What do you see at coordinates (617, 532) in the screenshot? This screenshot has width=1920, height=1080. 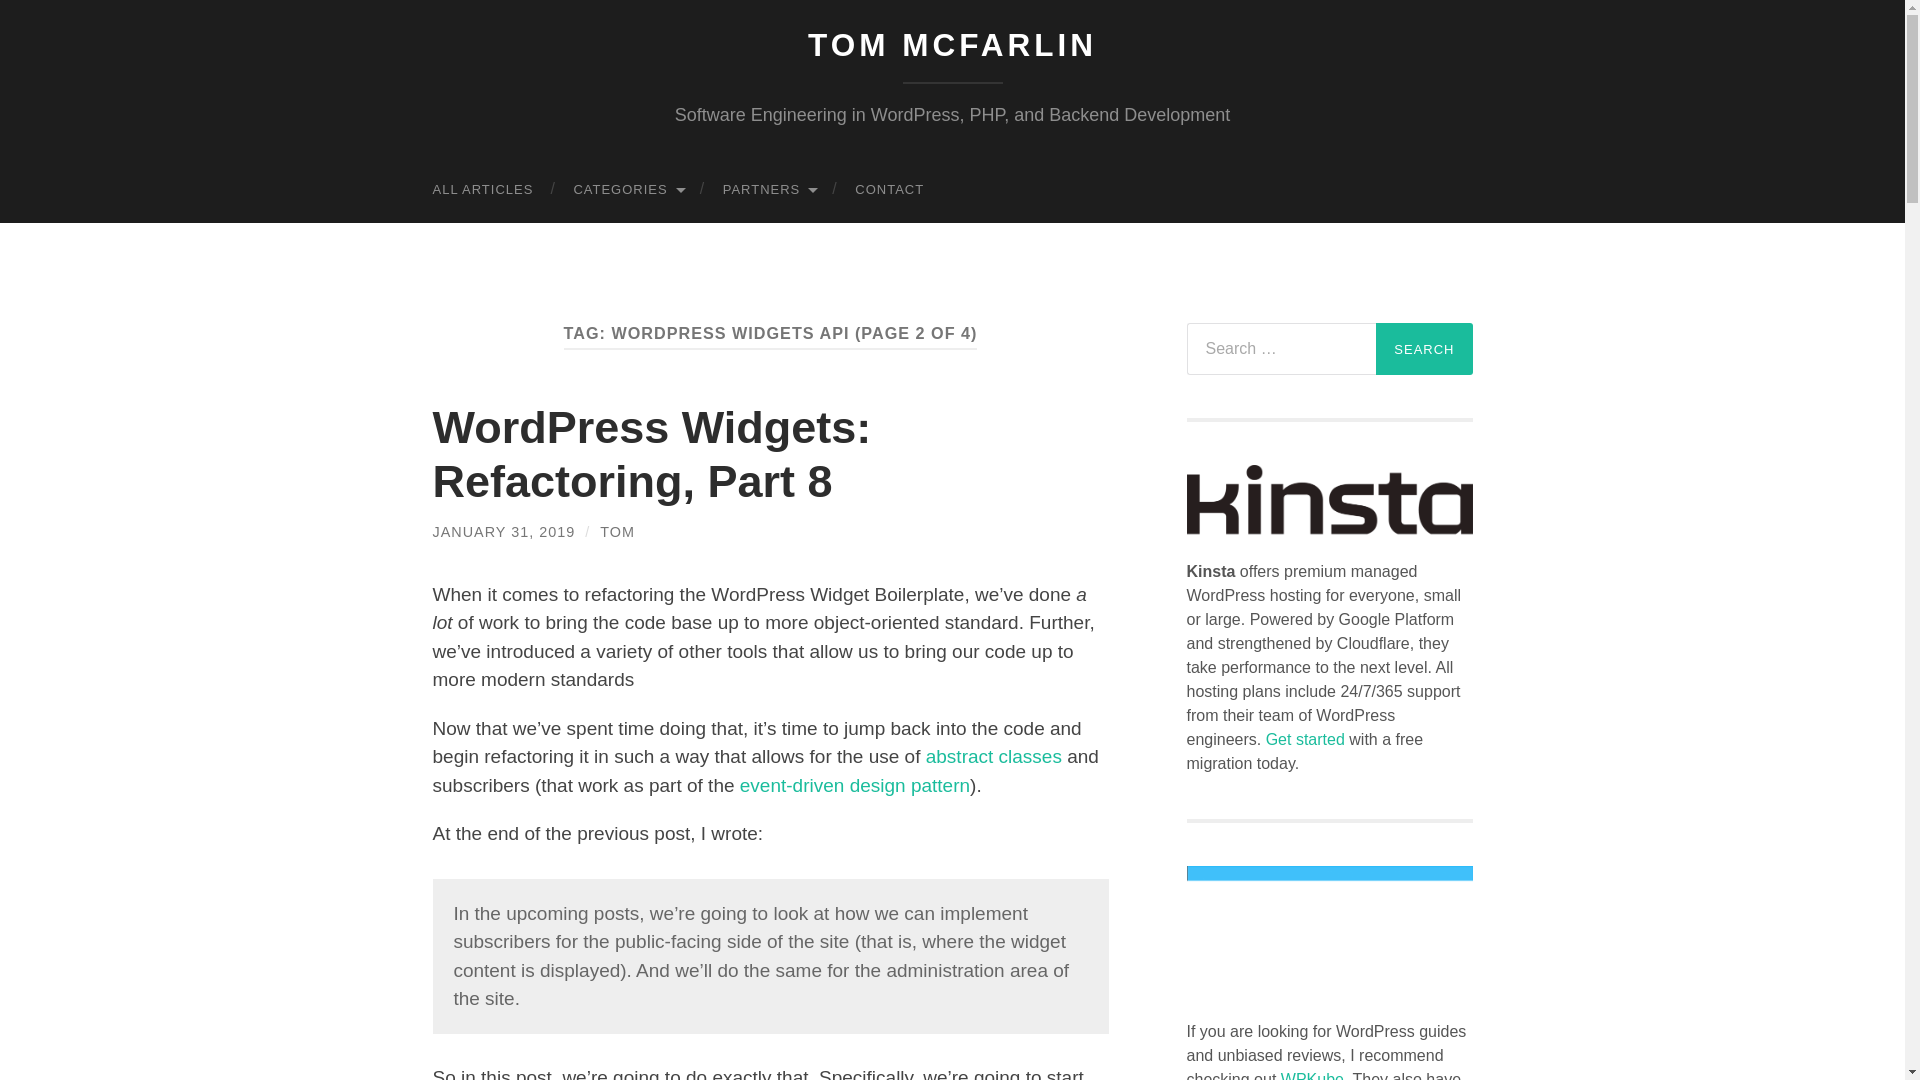 I see `Posts by Tom` at bounding box center [617, 532].